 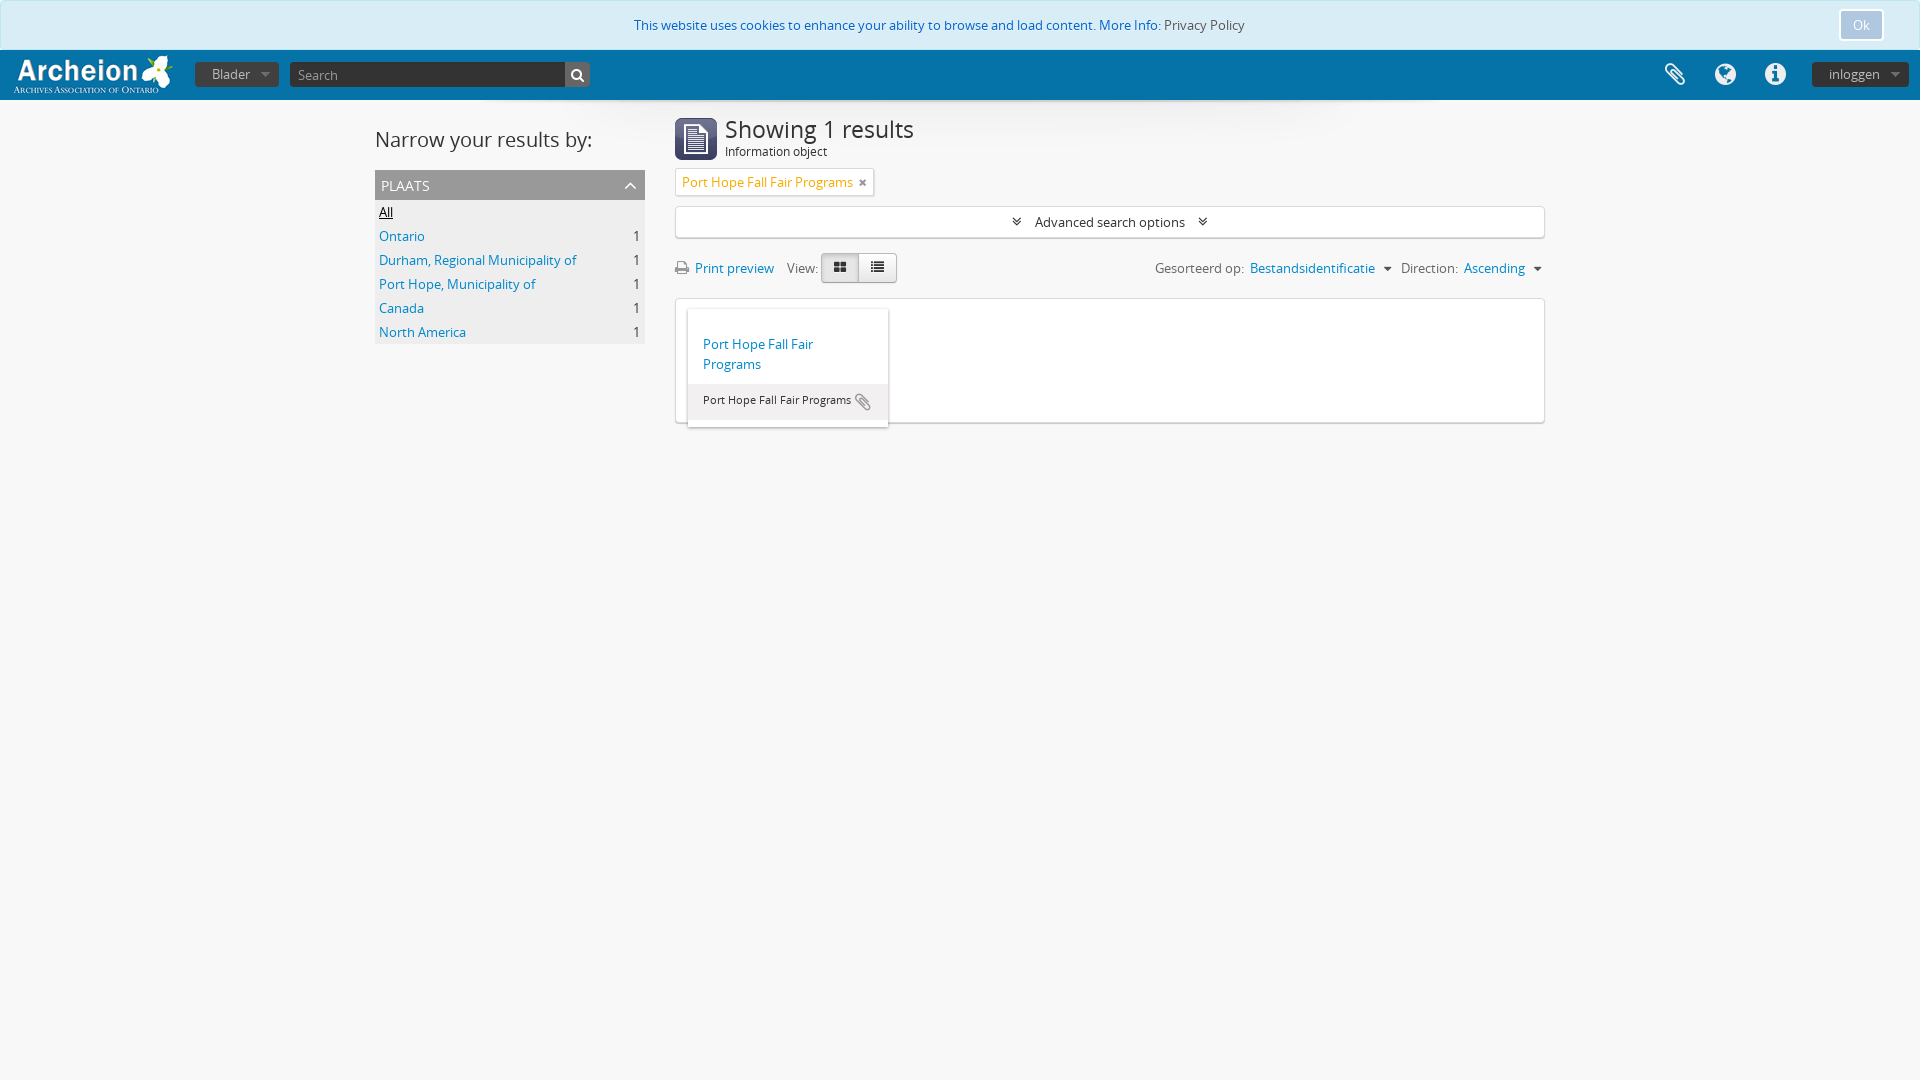 What do you see at coordinates (1862, 25) in the screenshot?
I see `Ok` at bounding box center [1862, 25].